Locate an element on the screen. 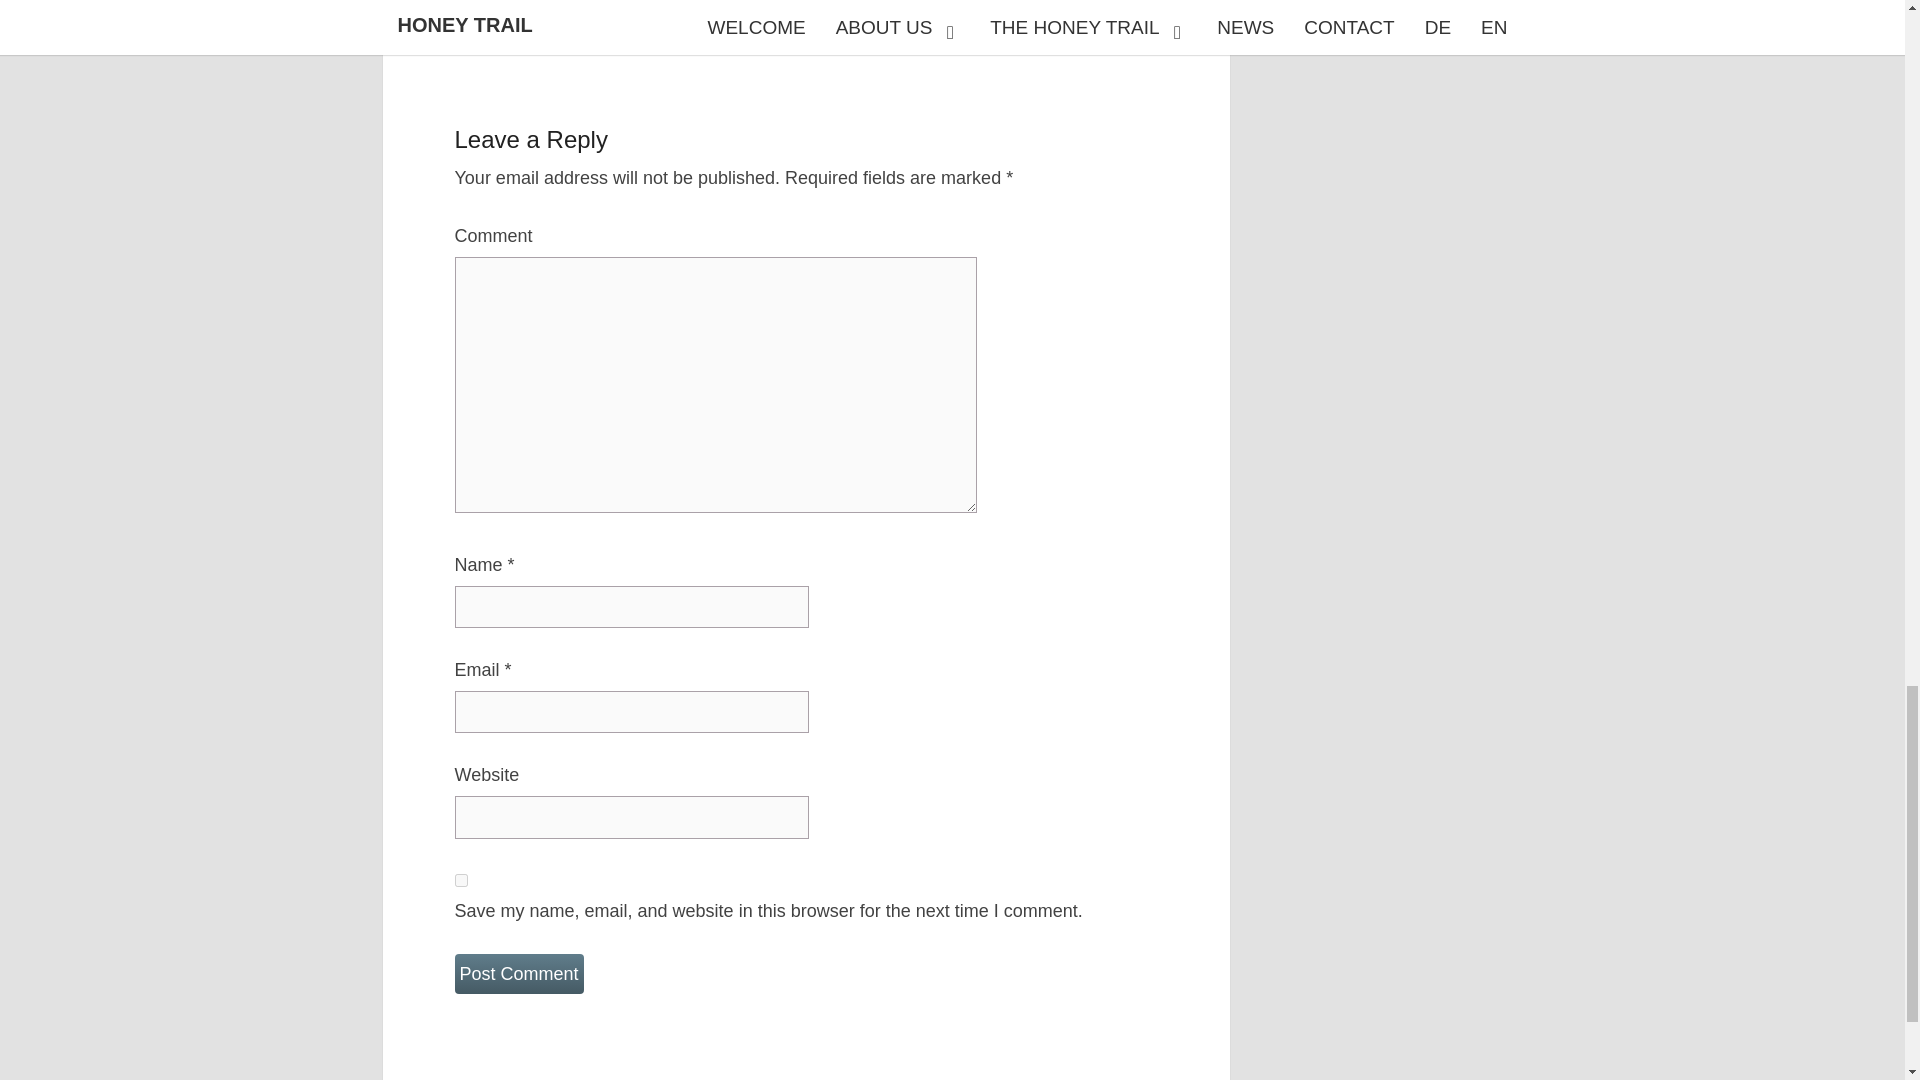  yes is located at coordinates (460, 880).